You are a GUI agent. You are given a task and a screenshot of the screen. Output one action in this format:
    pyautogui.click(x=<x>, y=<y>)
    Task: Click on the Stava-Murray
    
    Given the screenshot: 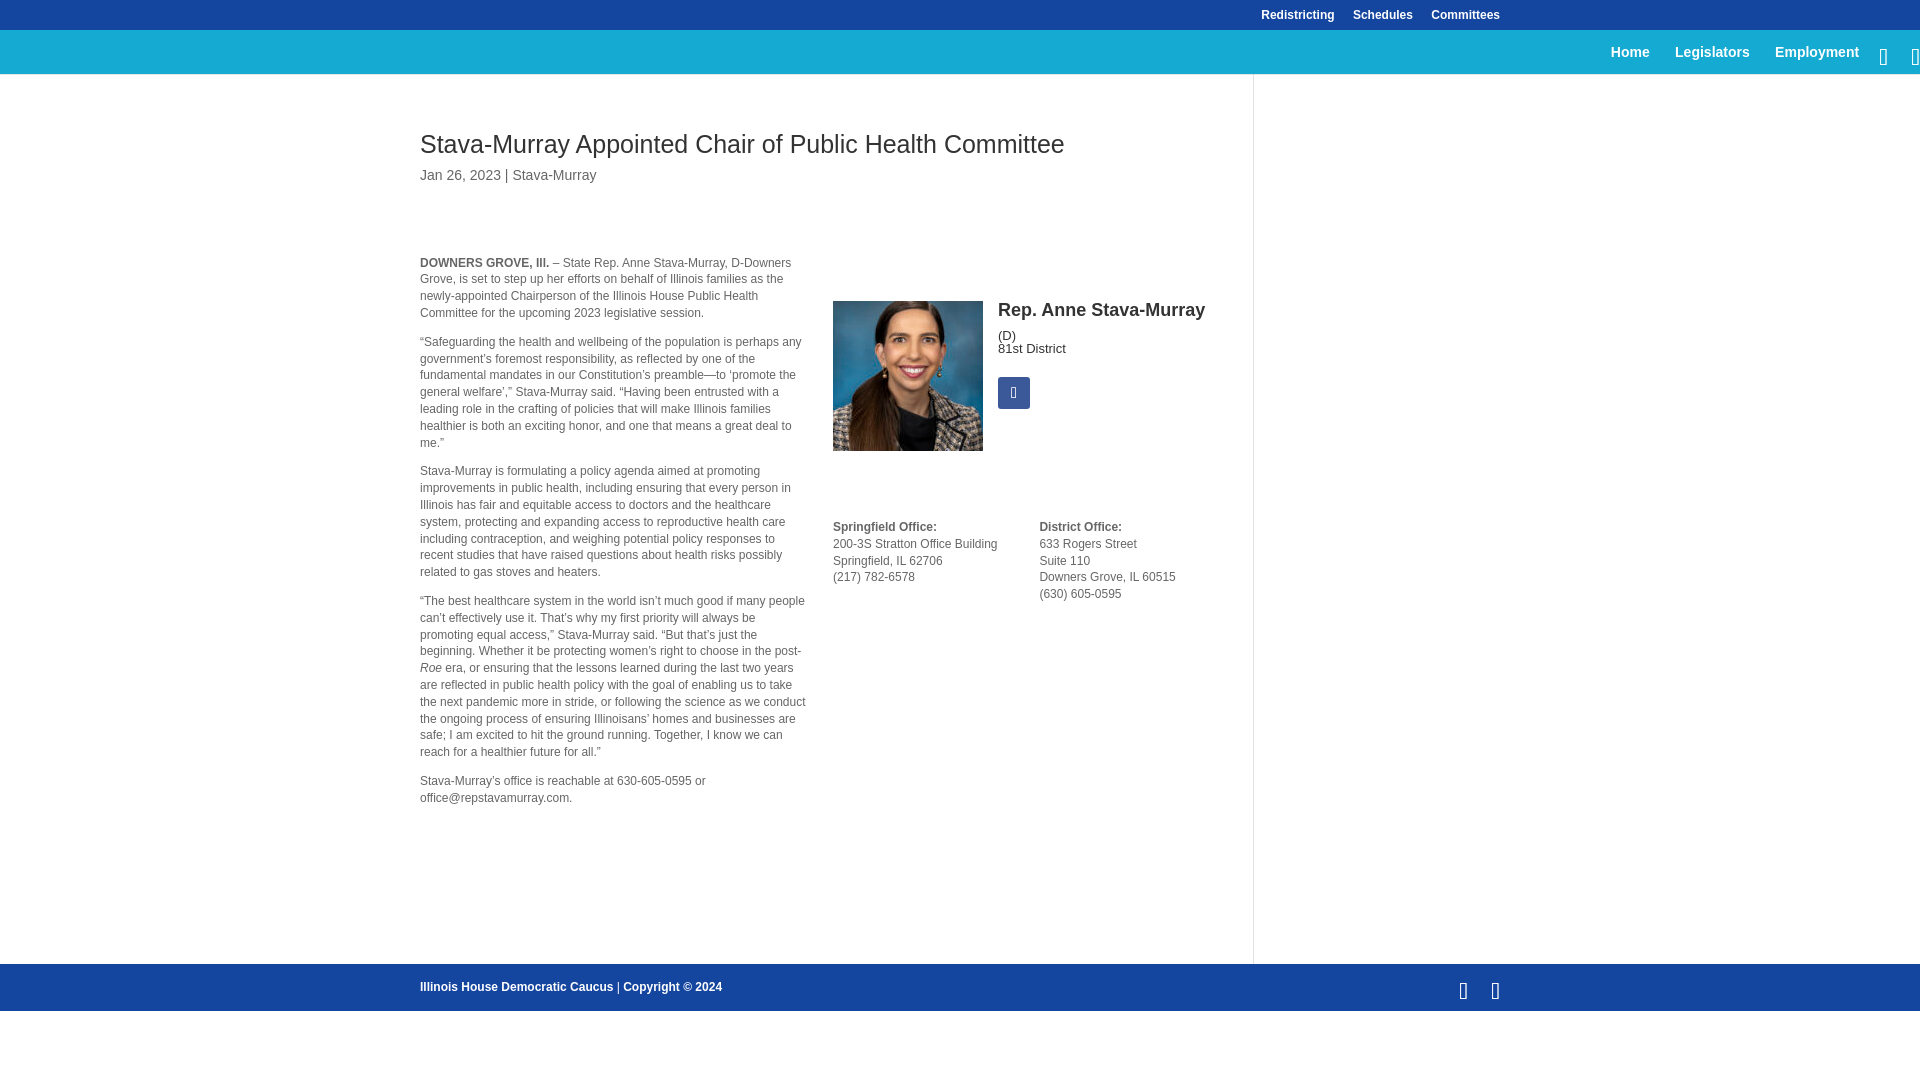 What is the action you would take?
    pyautogui.click(x=554, y=174)
    